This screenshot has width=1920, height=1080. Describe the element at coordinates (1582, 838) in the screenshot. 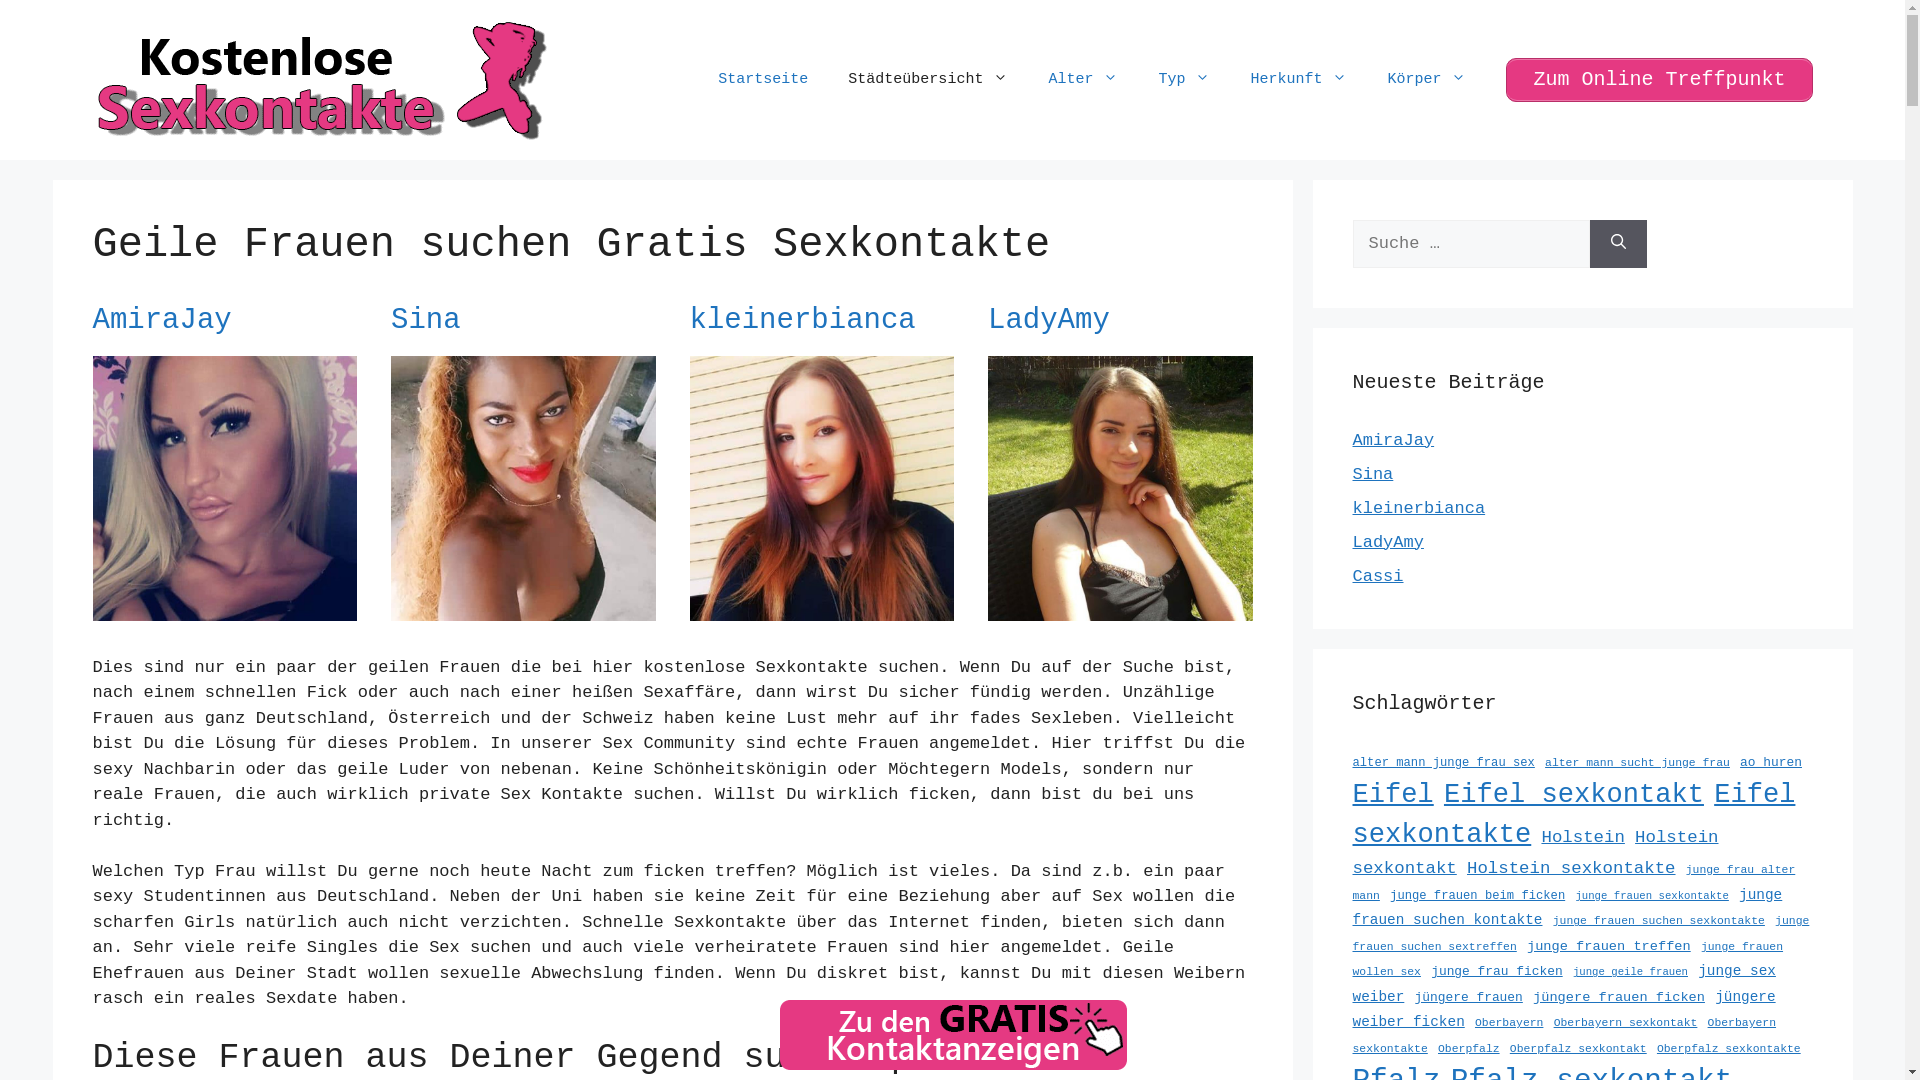

I see `Holstein` at that location.